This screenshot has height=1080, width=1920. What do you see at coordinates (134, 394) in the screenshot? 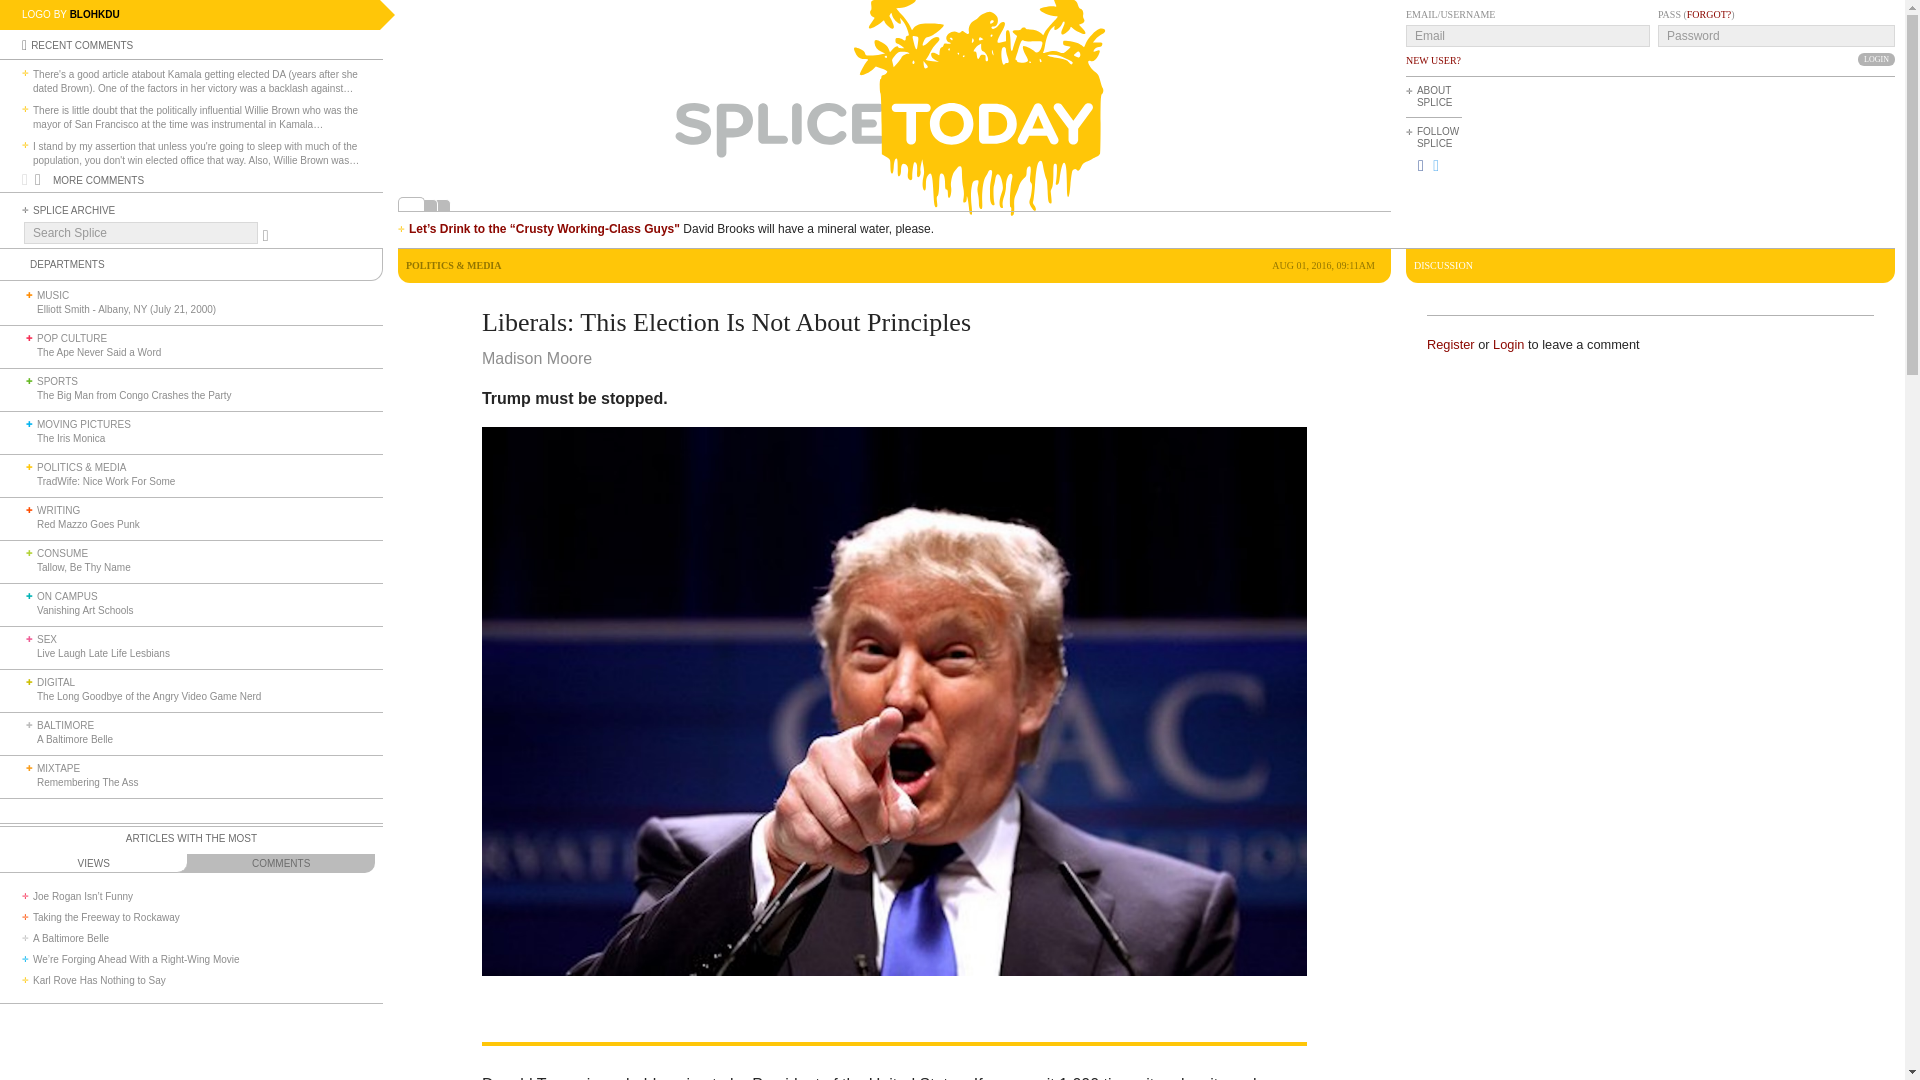
I see `The Big Man from Congo Crashes the Party` at bounding box center [134, 394].